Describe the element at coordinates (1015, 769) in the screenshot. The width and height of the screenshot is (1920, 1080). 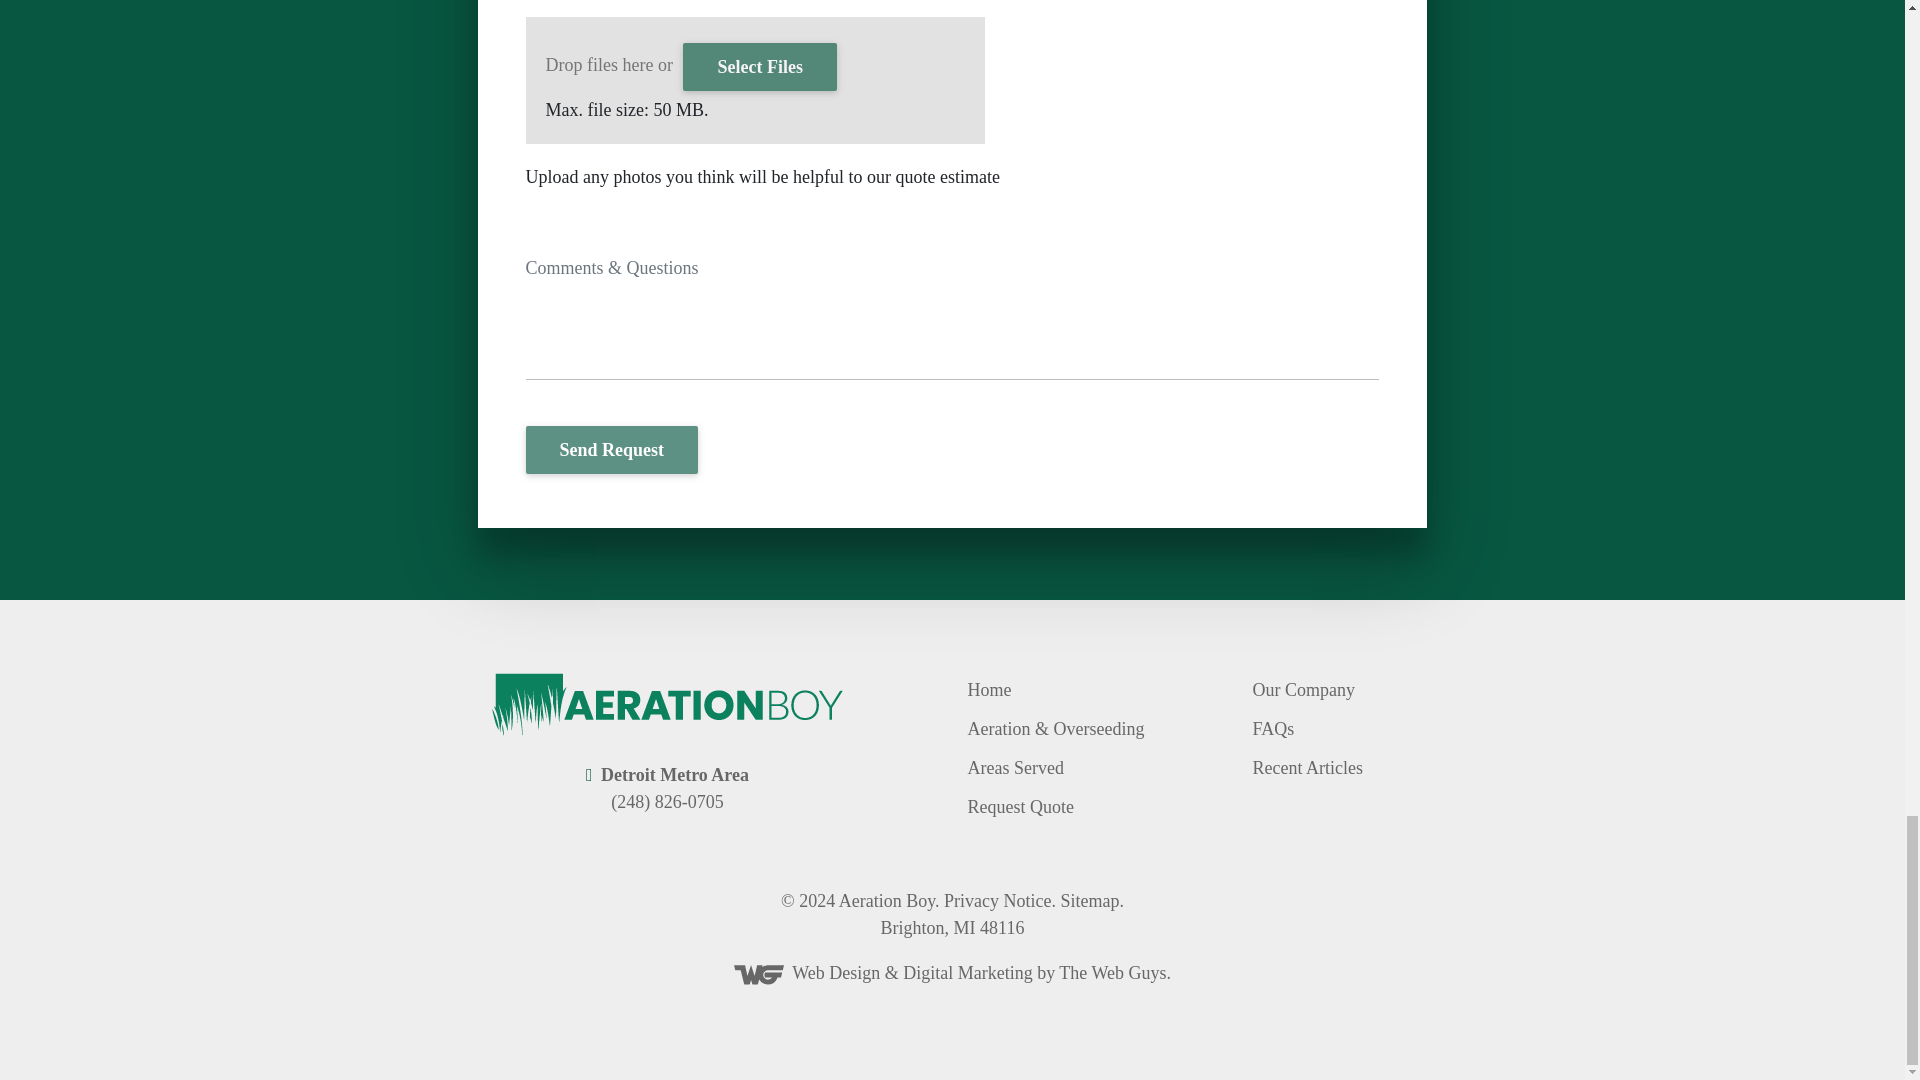
I see `Areas Served` at that location.